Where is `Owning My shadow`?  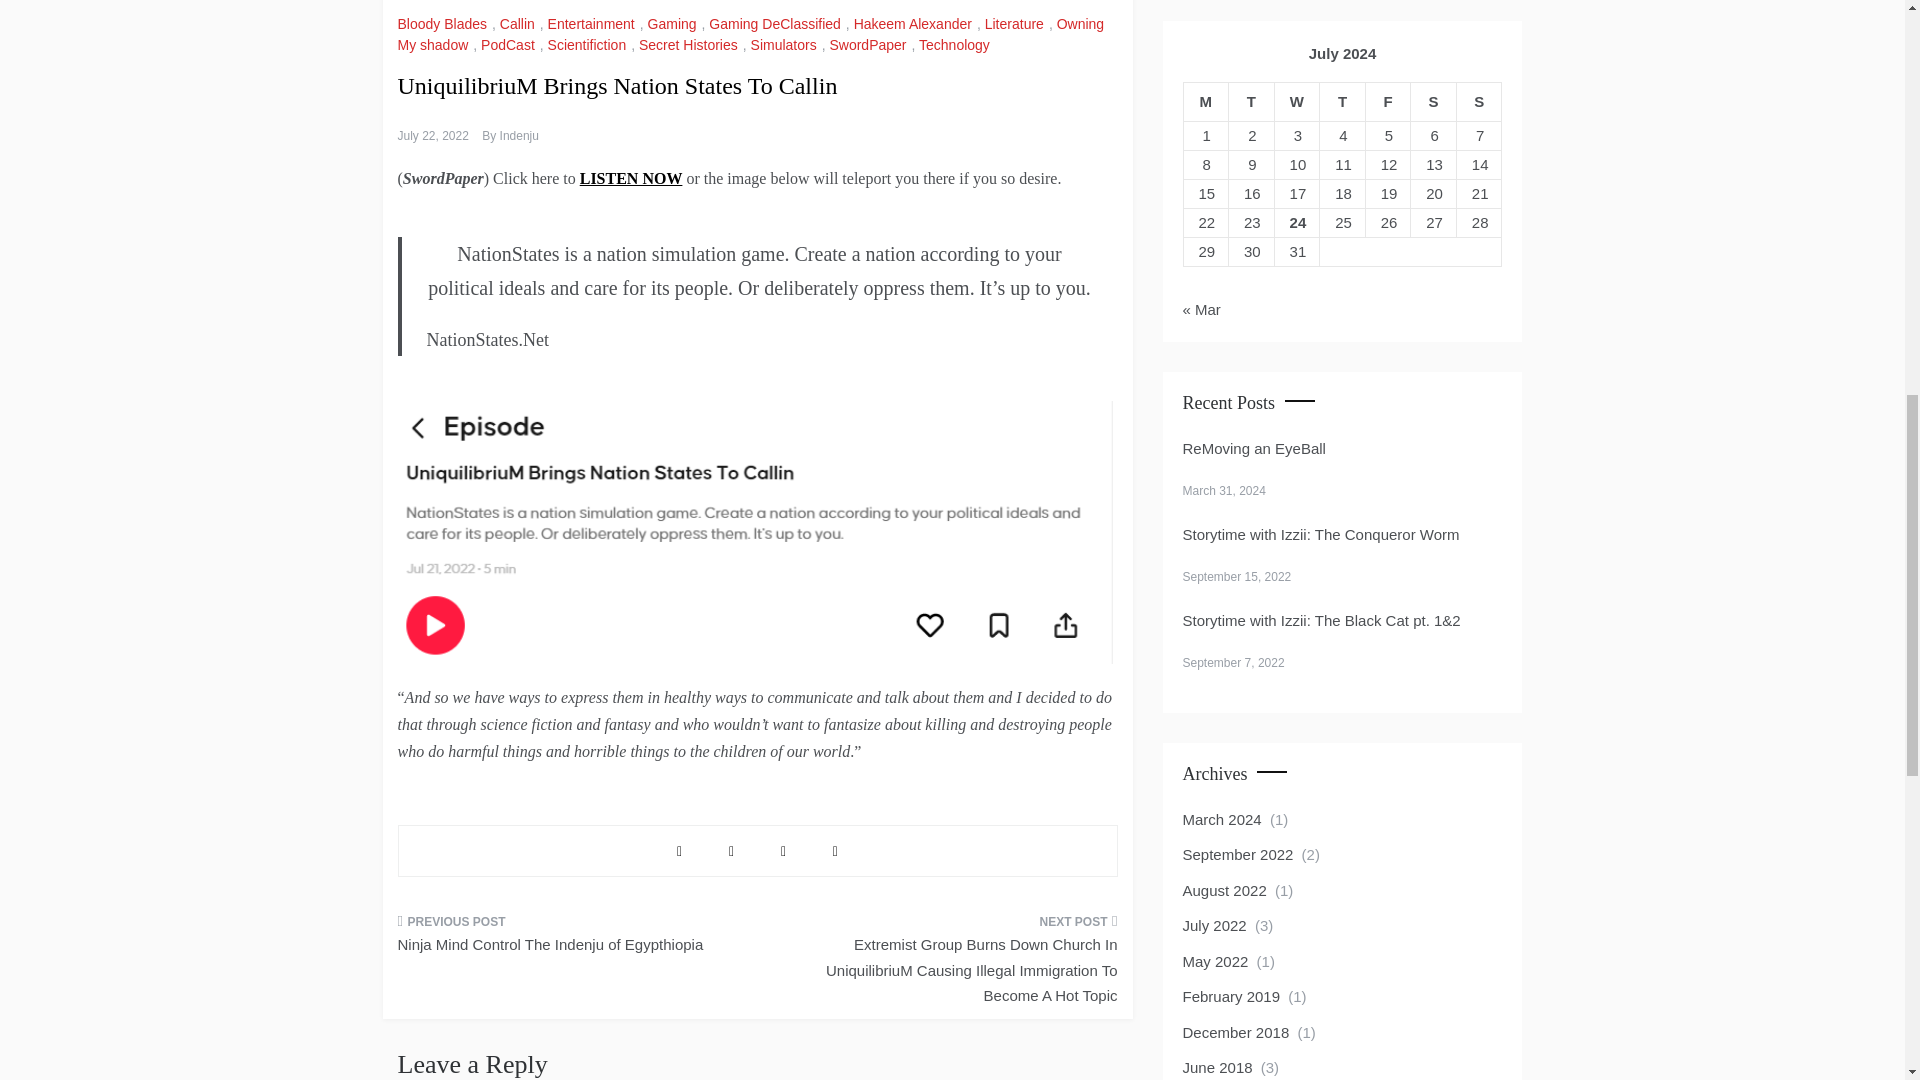 Owning My shadow is located at coordinates (751, 34).